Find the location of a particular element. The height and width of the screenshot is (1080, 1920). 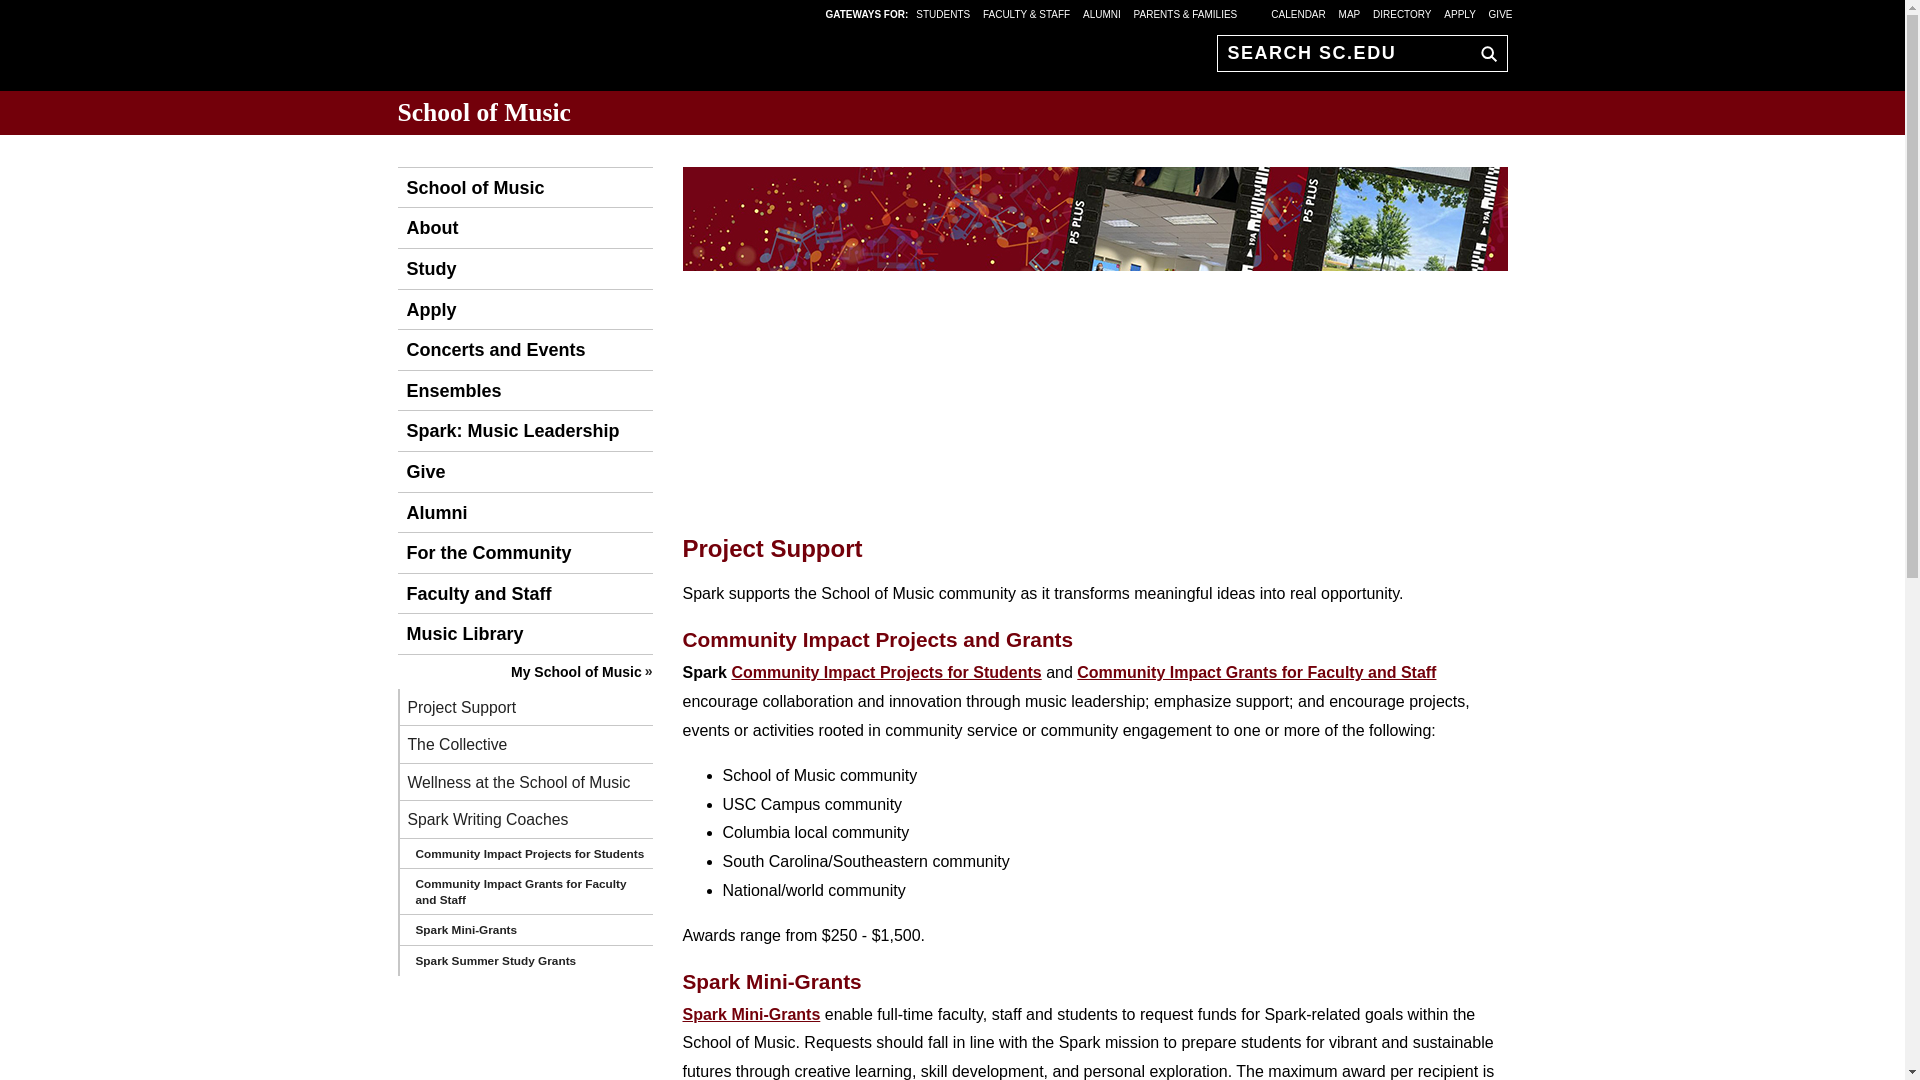

MAP is located at coordinates (1350, 13).